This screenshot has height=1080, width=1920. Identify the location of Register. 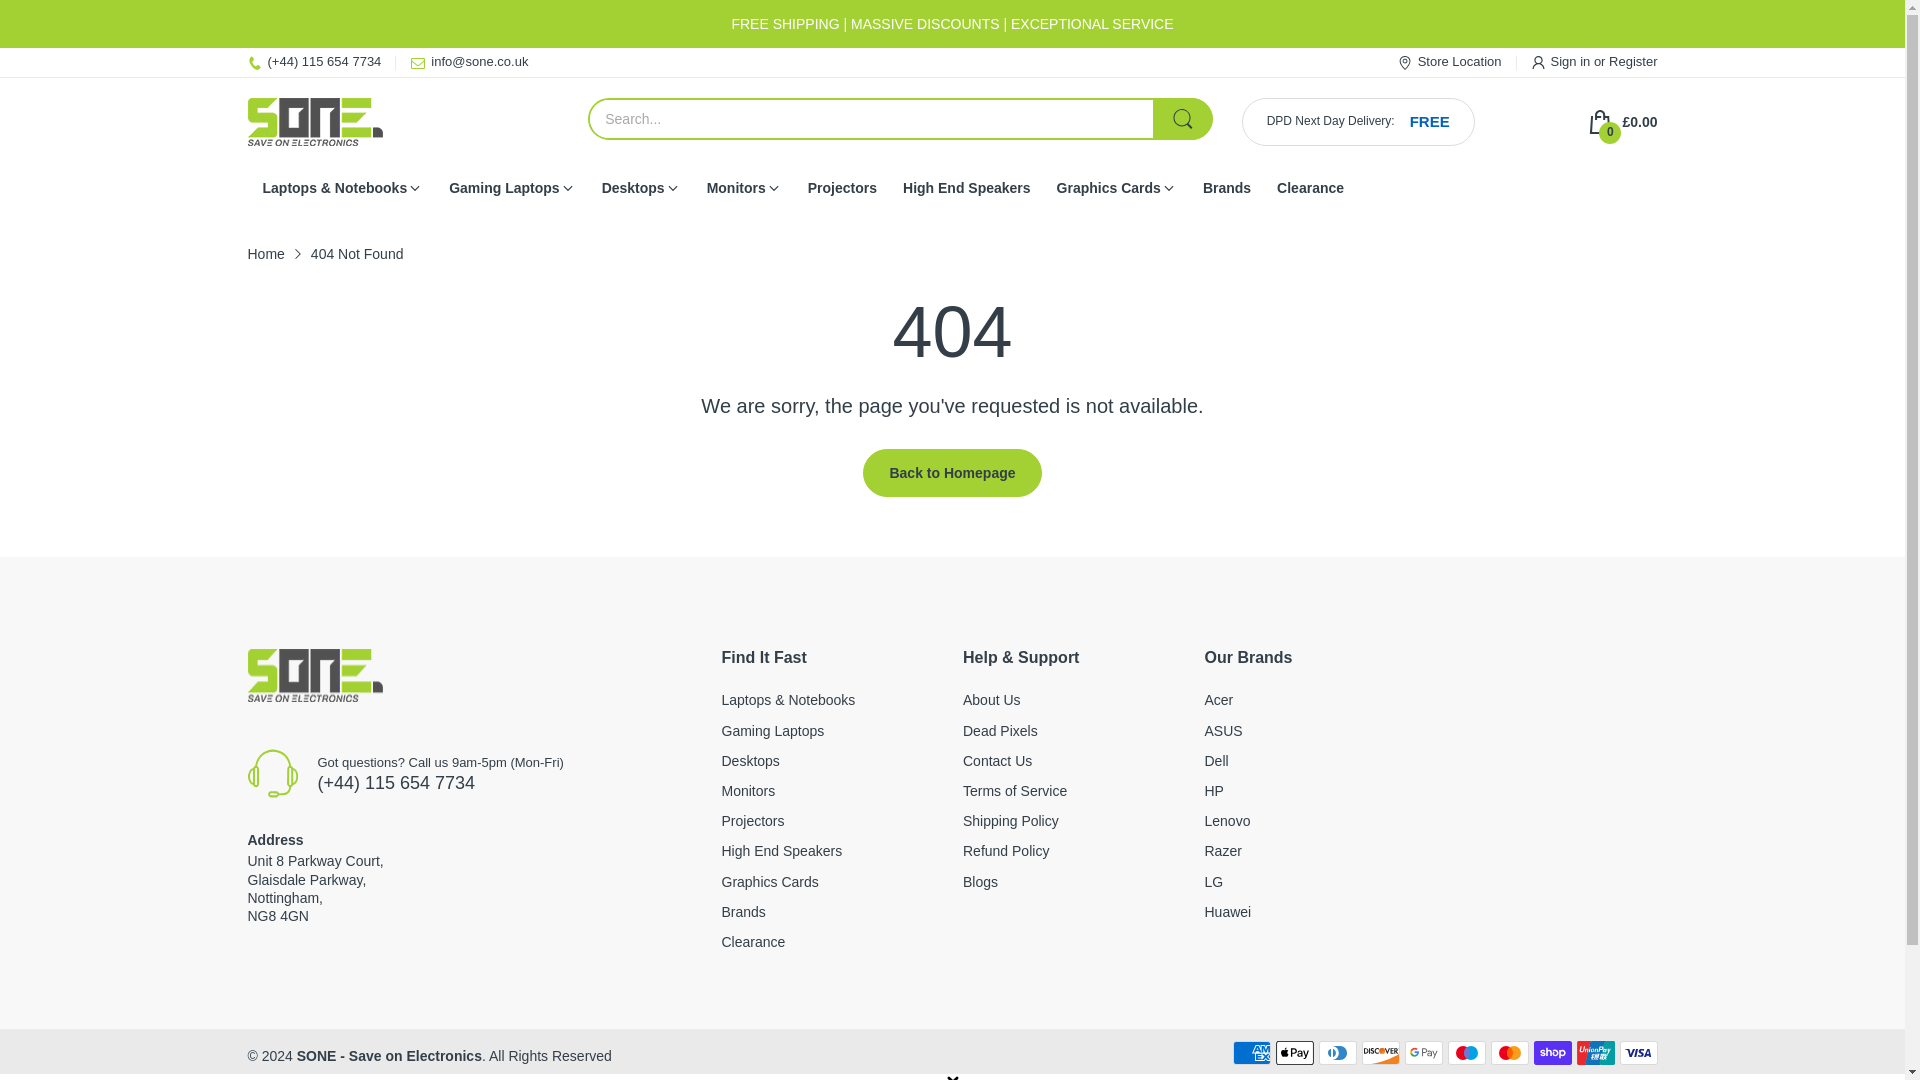
(1632, 62).